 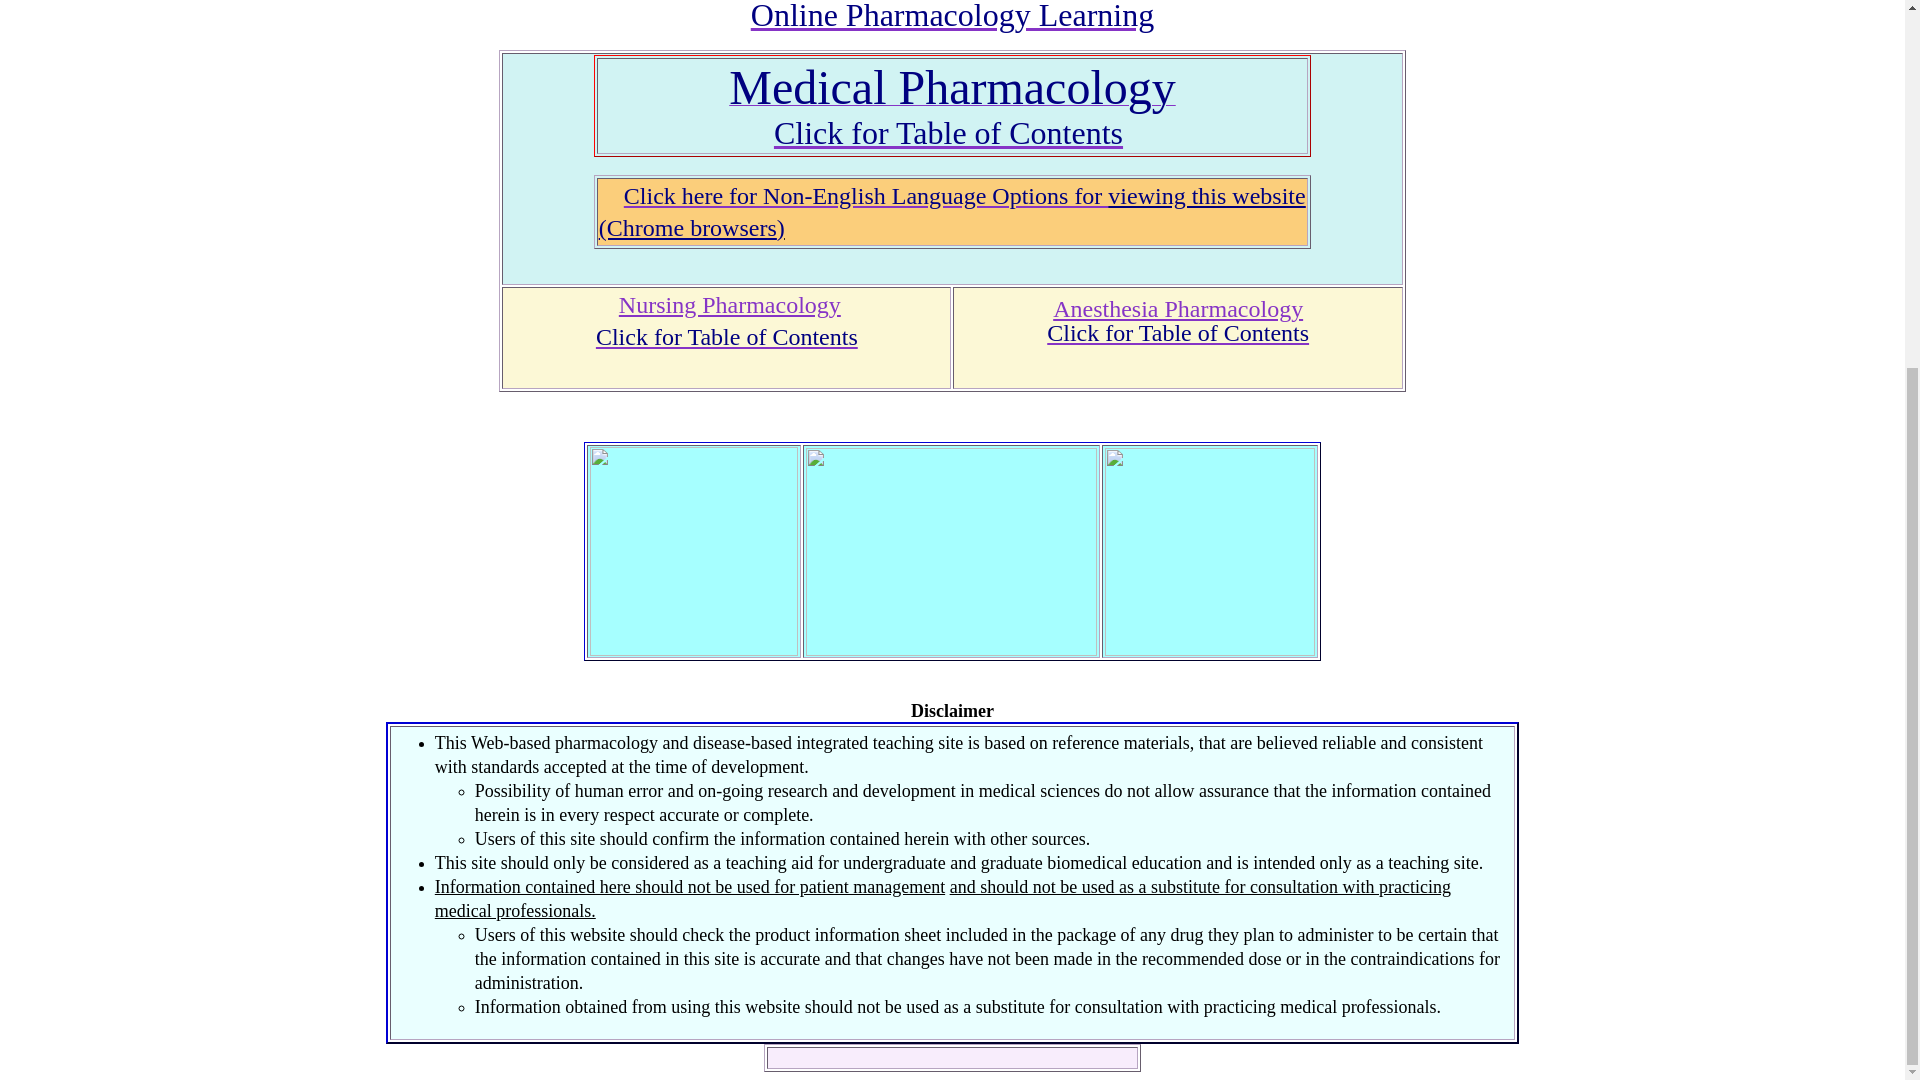 I want to click on Click for Table of Contents, so click(x=1178, y=332).